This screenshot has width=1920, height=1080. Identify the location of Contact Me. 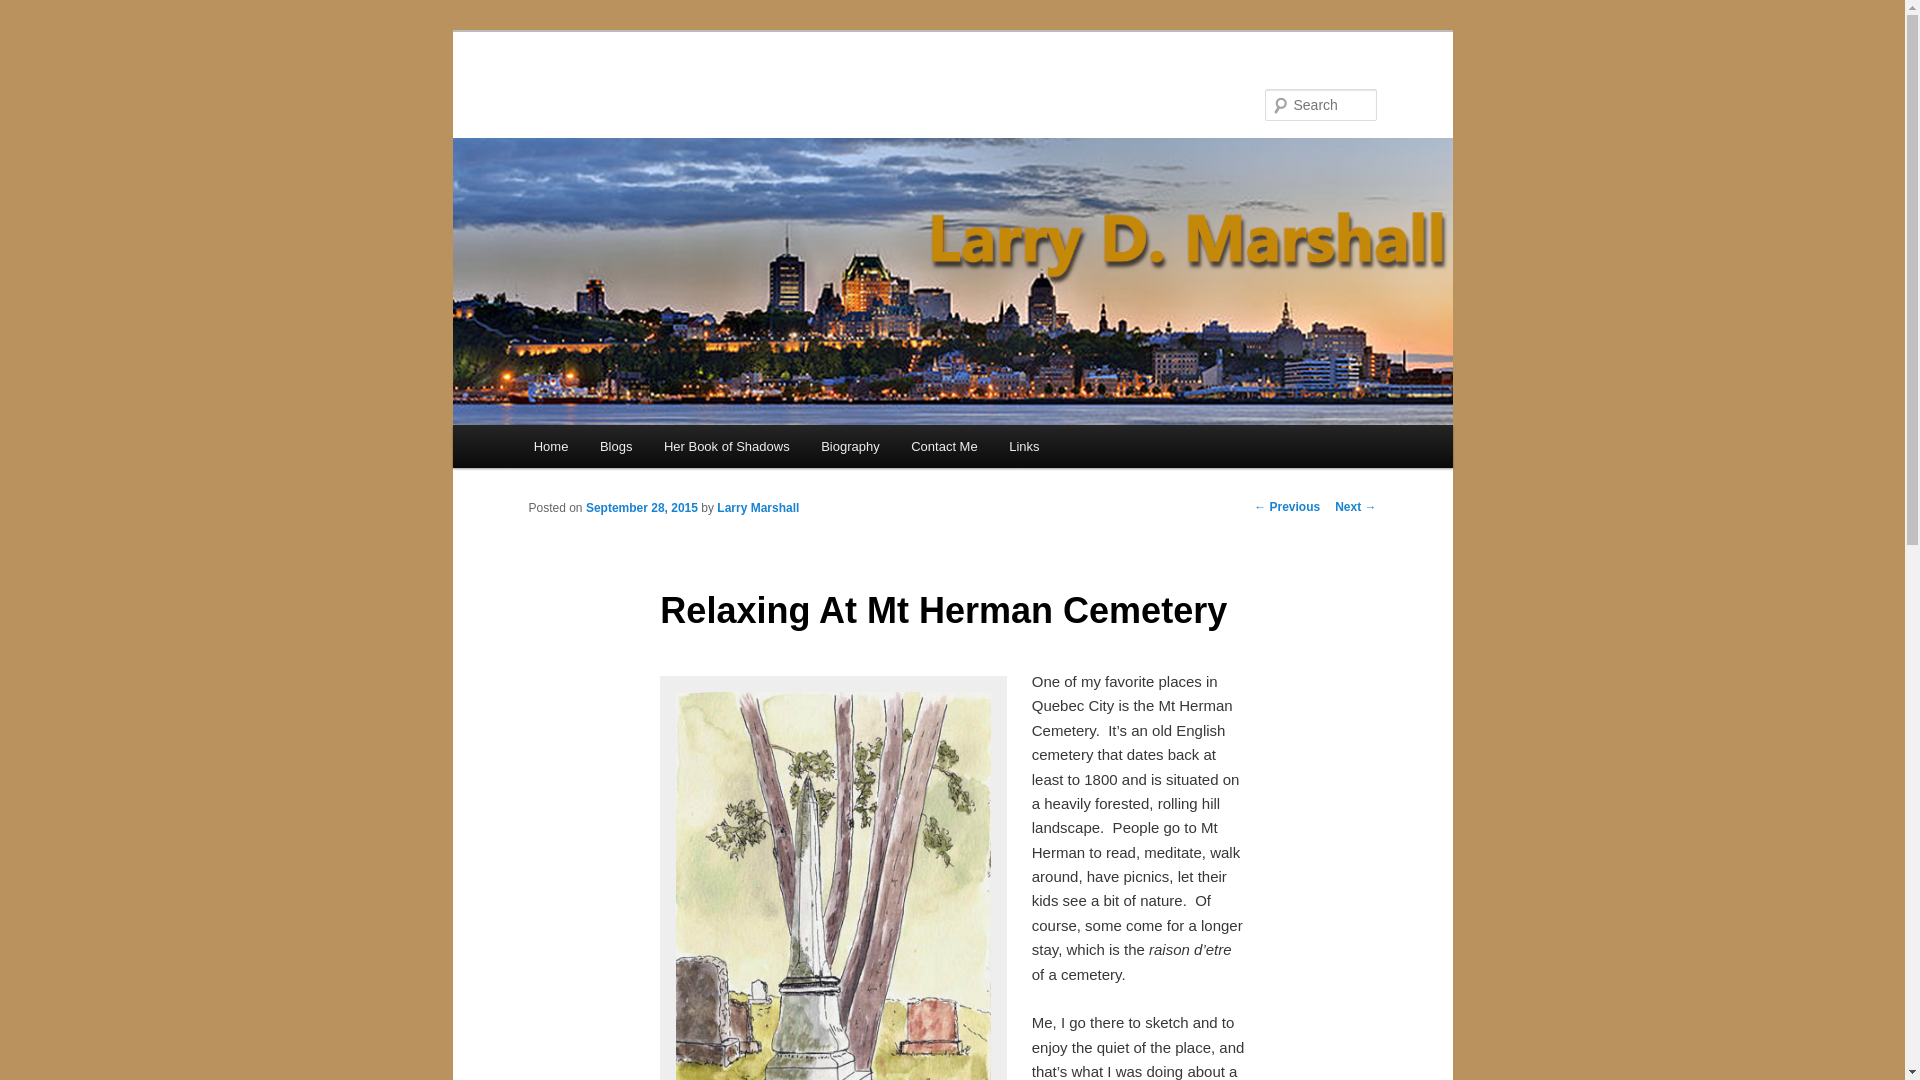
(943, 446).